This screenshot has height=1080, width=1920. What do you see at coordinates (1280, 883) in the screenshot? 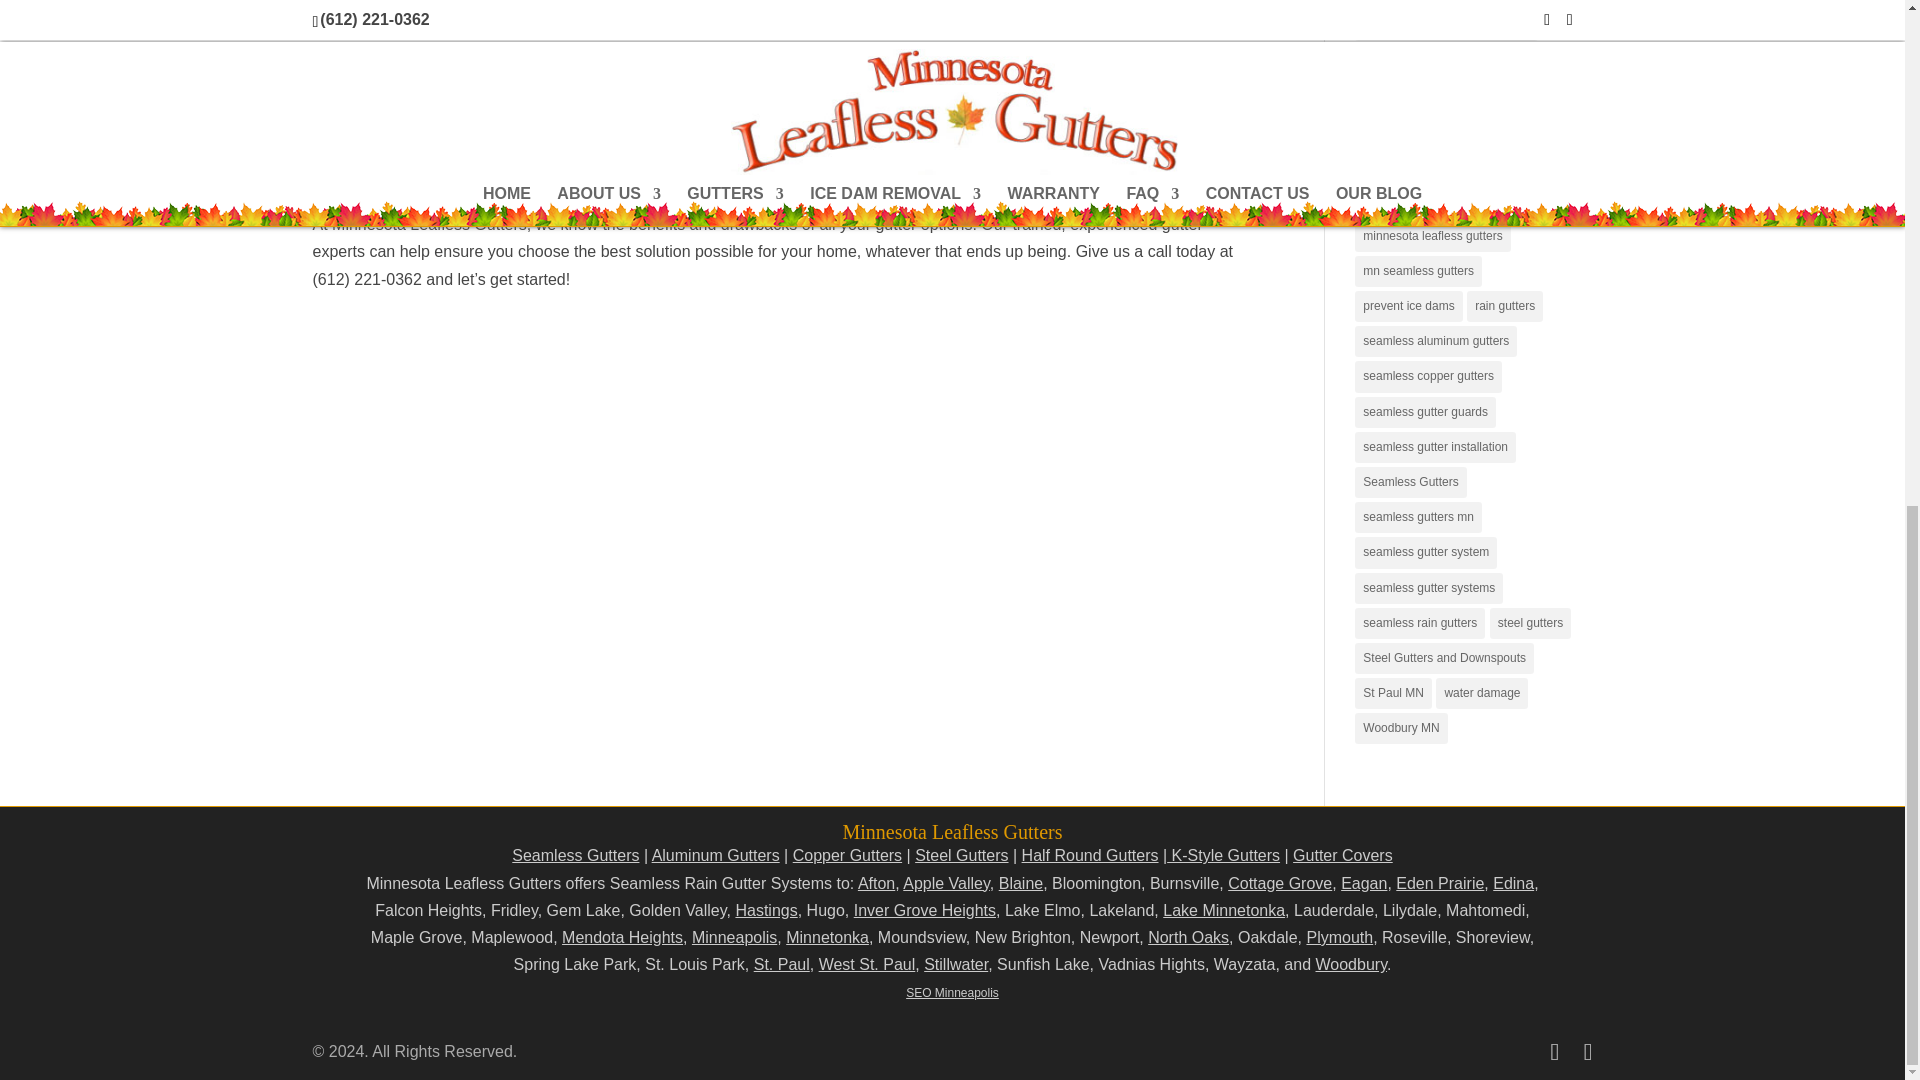
I see `Leafless Seamless Gutters Cottage Grove MN` at bounding box center [1280, 883].